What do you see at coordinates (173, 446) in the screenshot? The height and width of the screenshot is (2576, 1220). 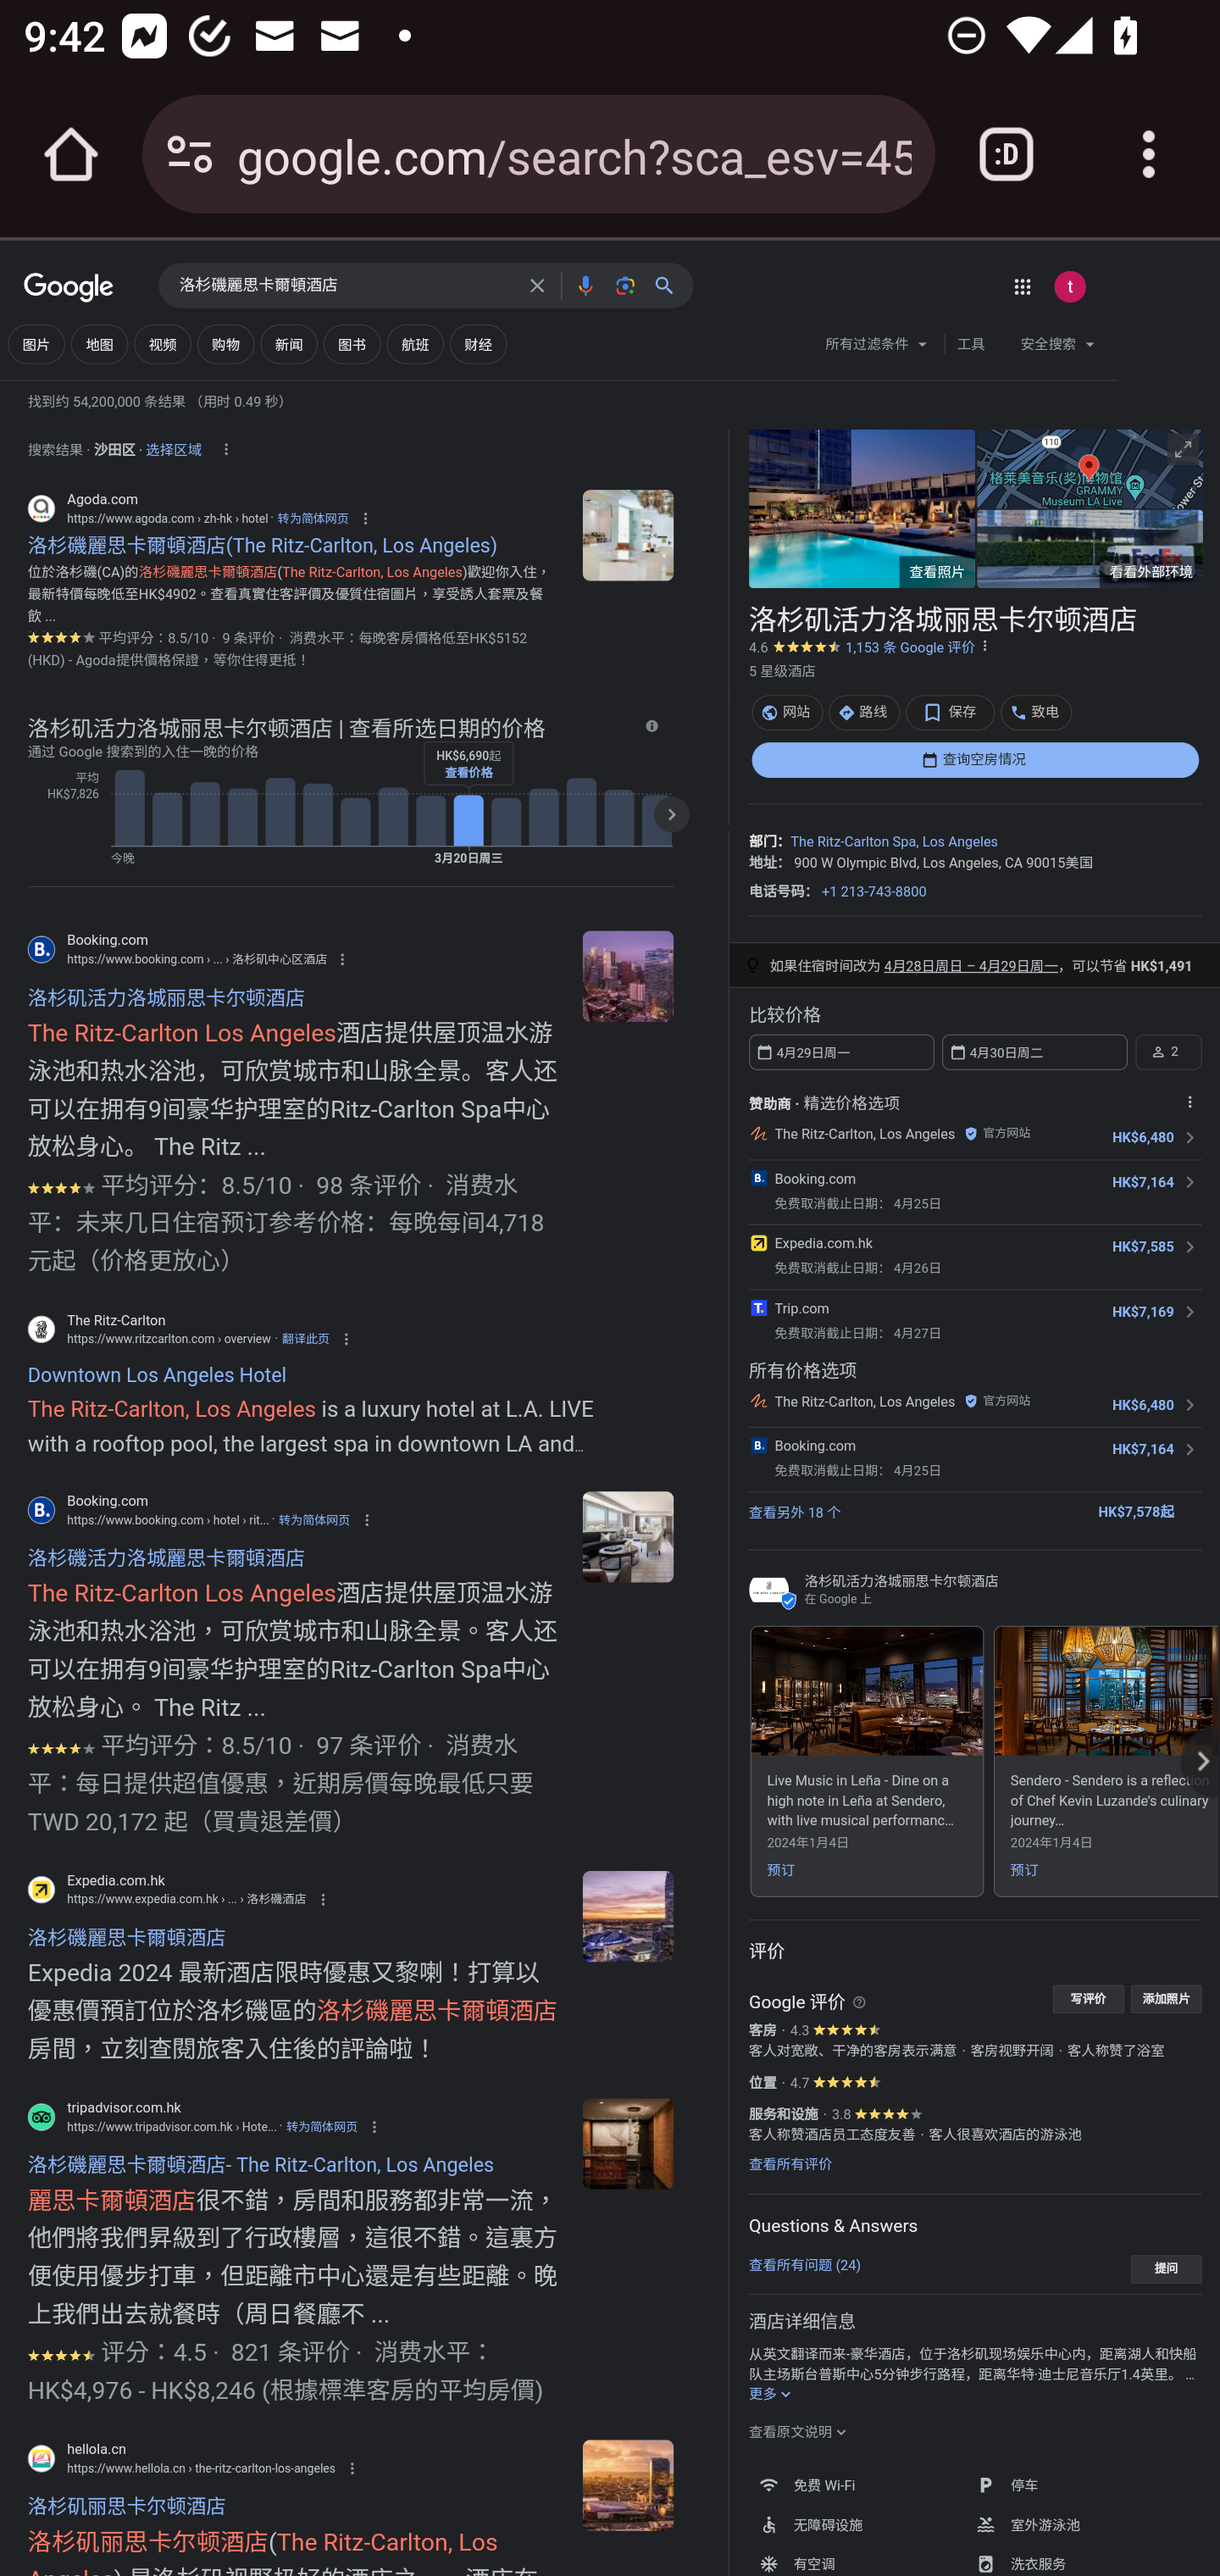 I see `选择区域` at bounding box center [173, 446].